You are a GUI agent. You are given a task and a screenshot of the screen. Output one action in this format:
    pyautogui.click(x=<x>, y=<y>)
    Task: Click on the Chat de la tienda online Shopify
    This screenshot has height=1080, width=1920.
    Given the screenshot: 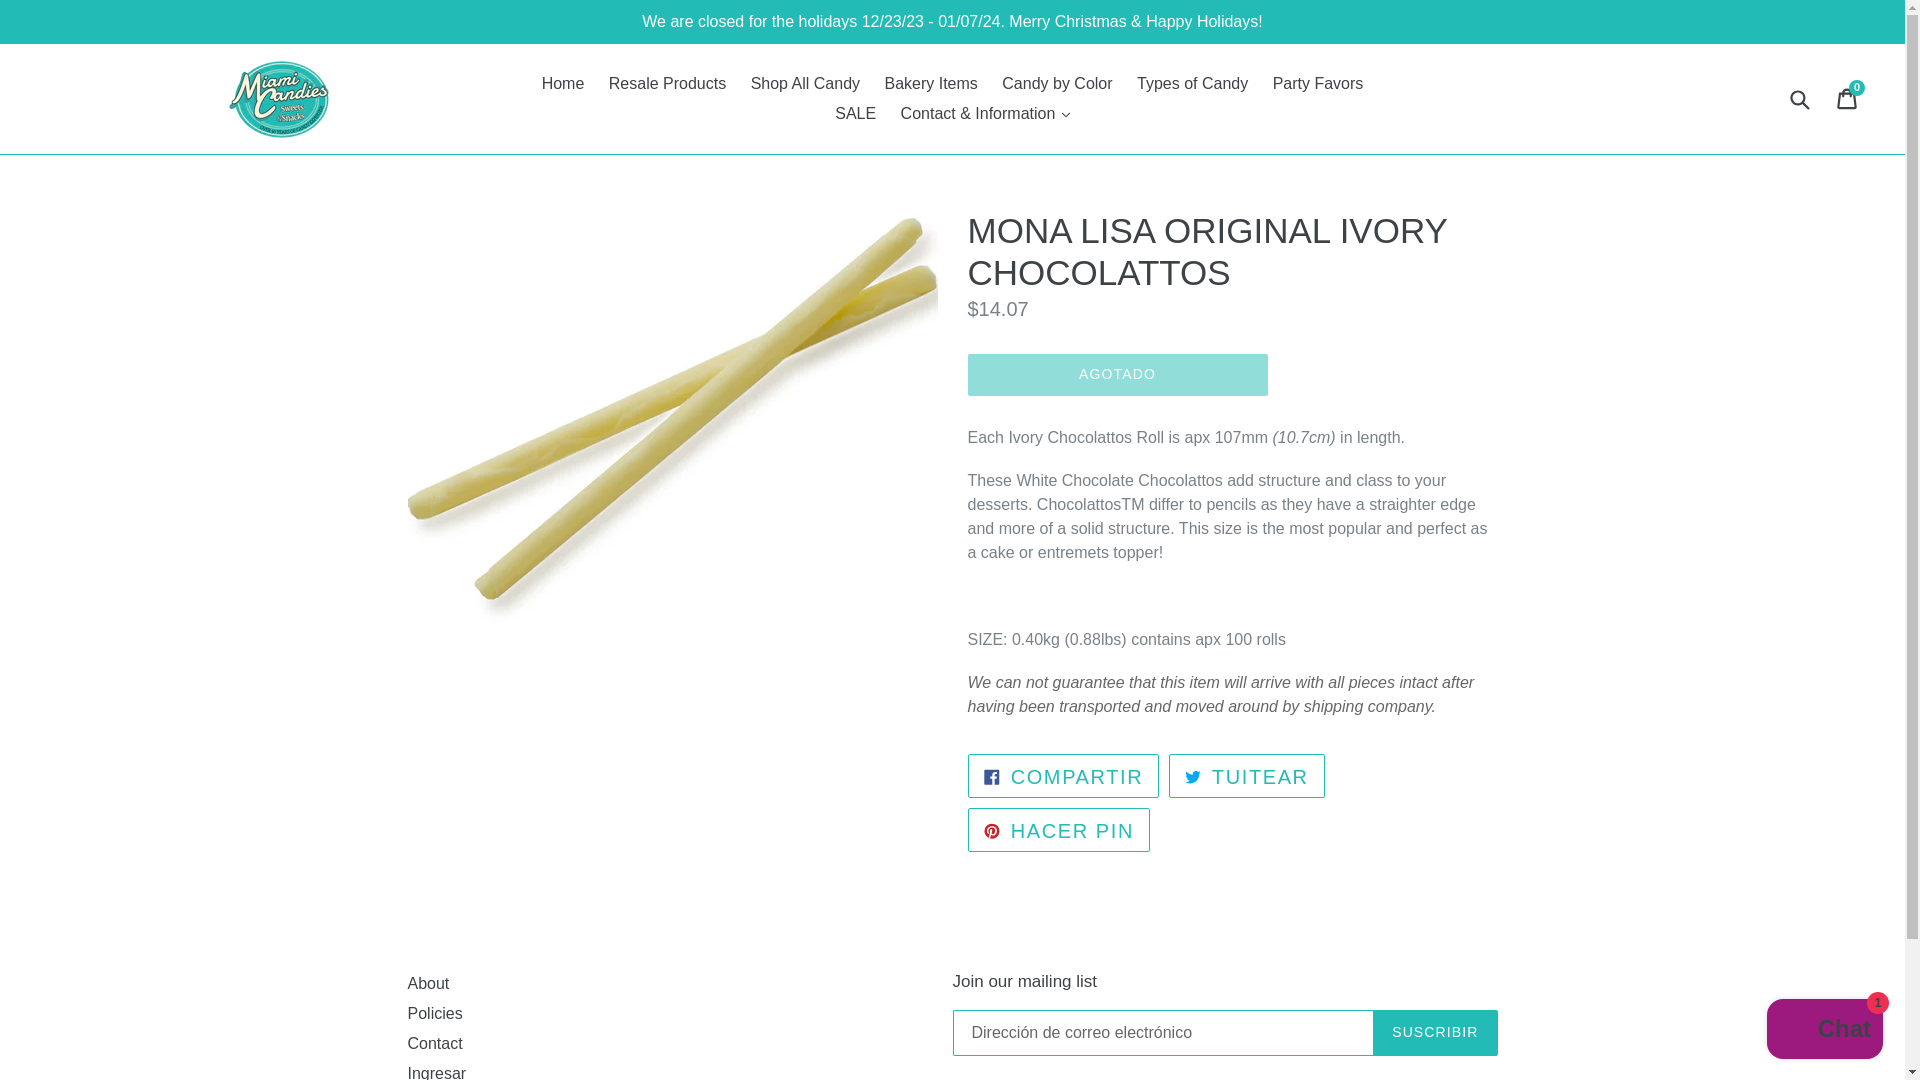 What is the action you would take?
    pyautogui.click(x=1063, y=776)
    